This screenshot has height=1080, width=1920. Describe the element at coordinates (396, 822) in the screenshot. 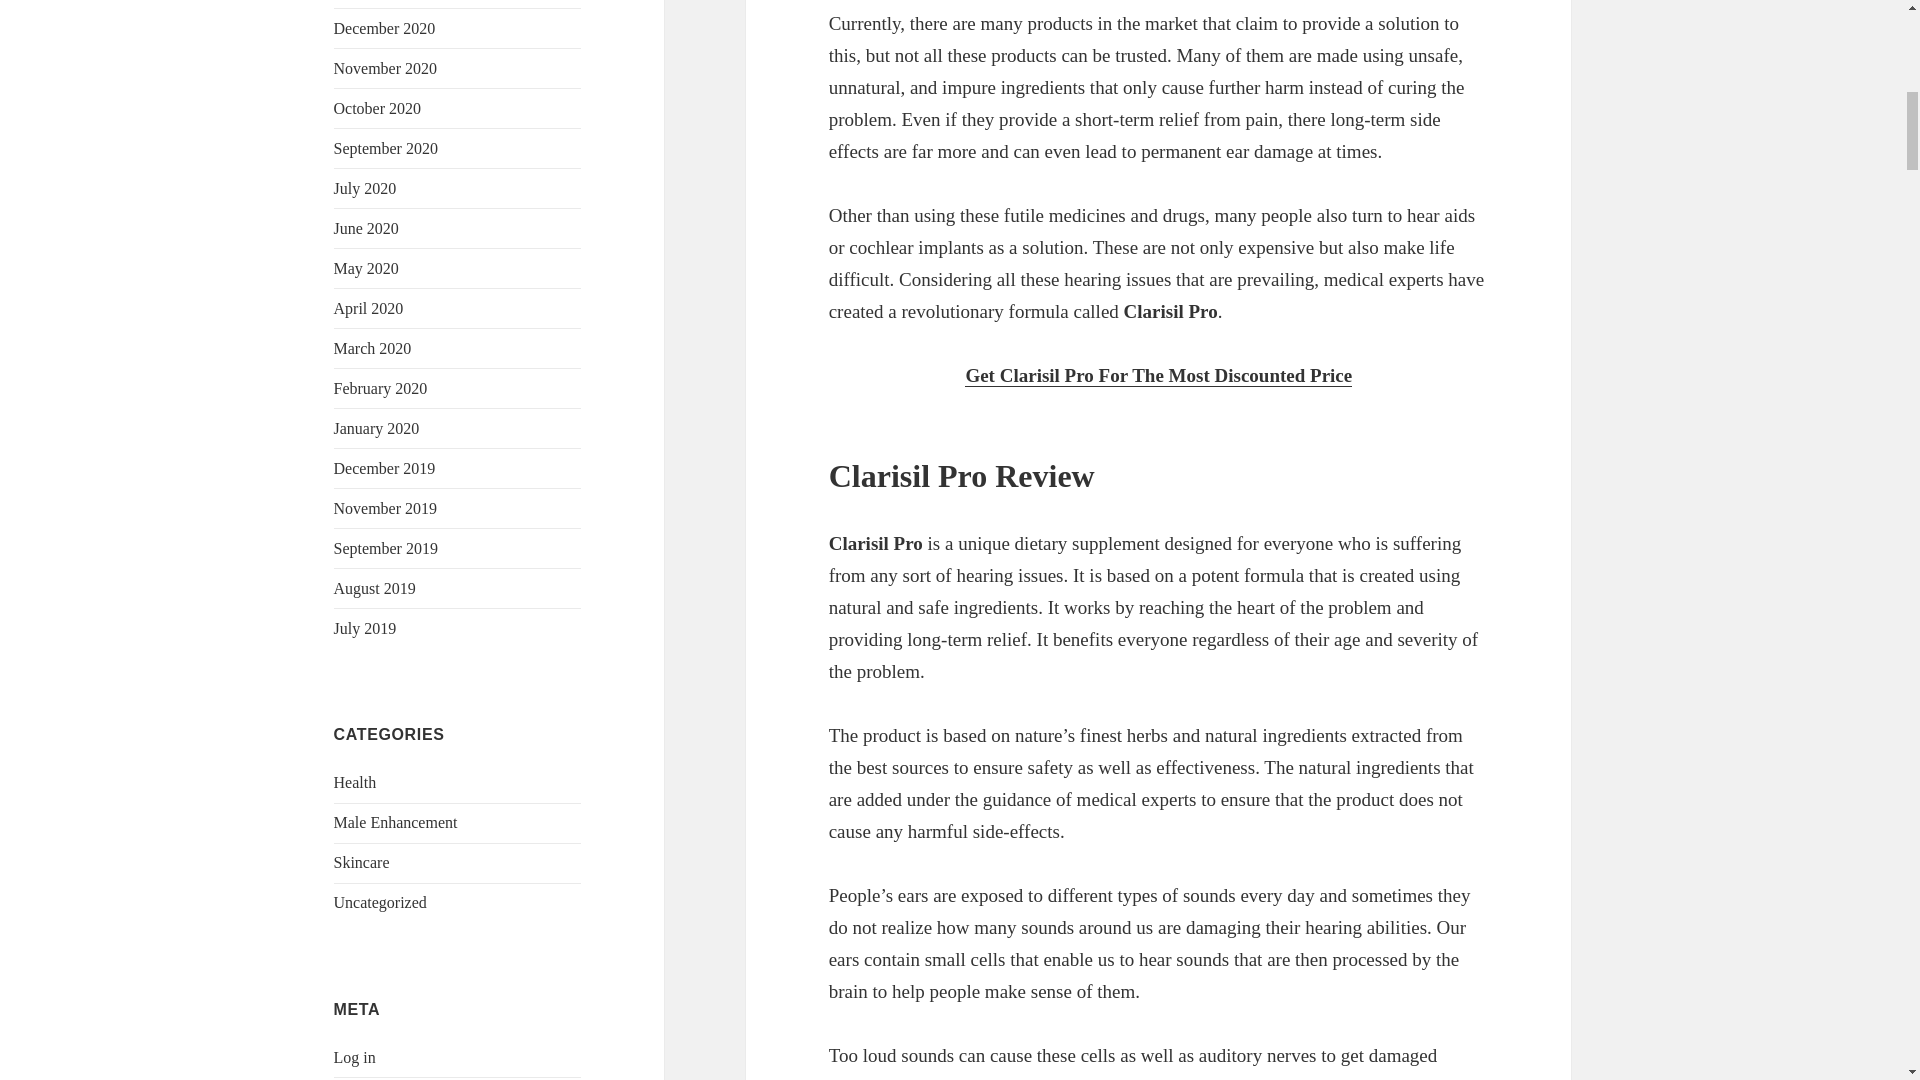

I see `Male Enhancement` at that location.